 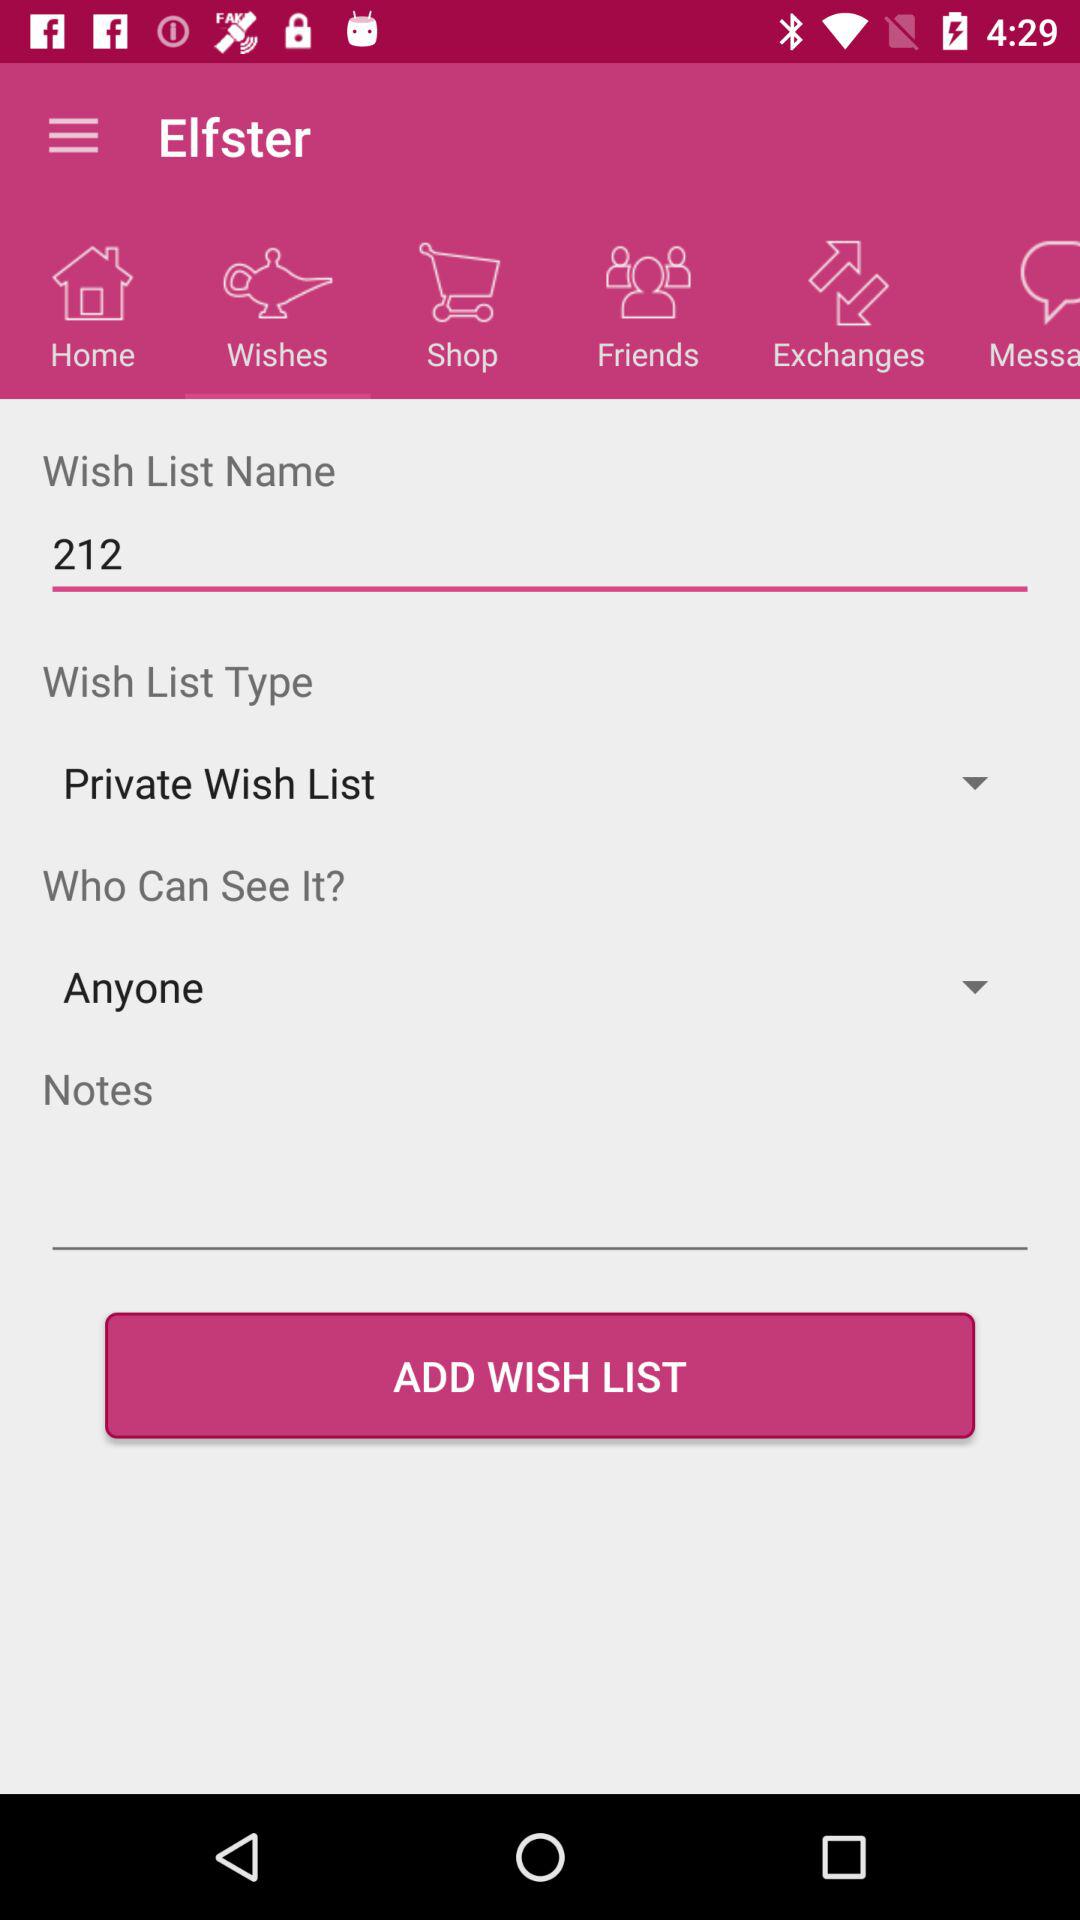 What do you see at coordinates (540, 1214) in the screenshot?
I see `add notes` at bounding box center [540, 1214].